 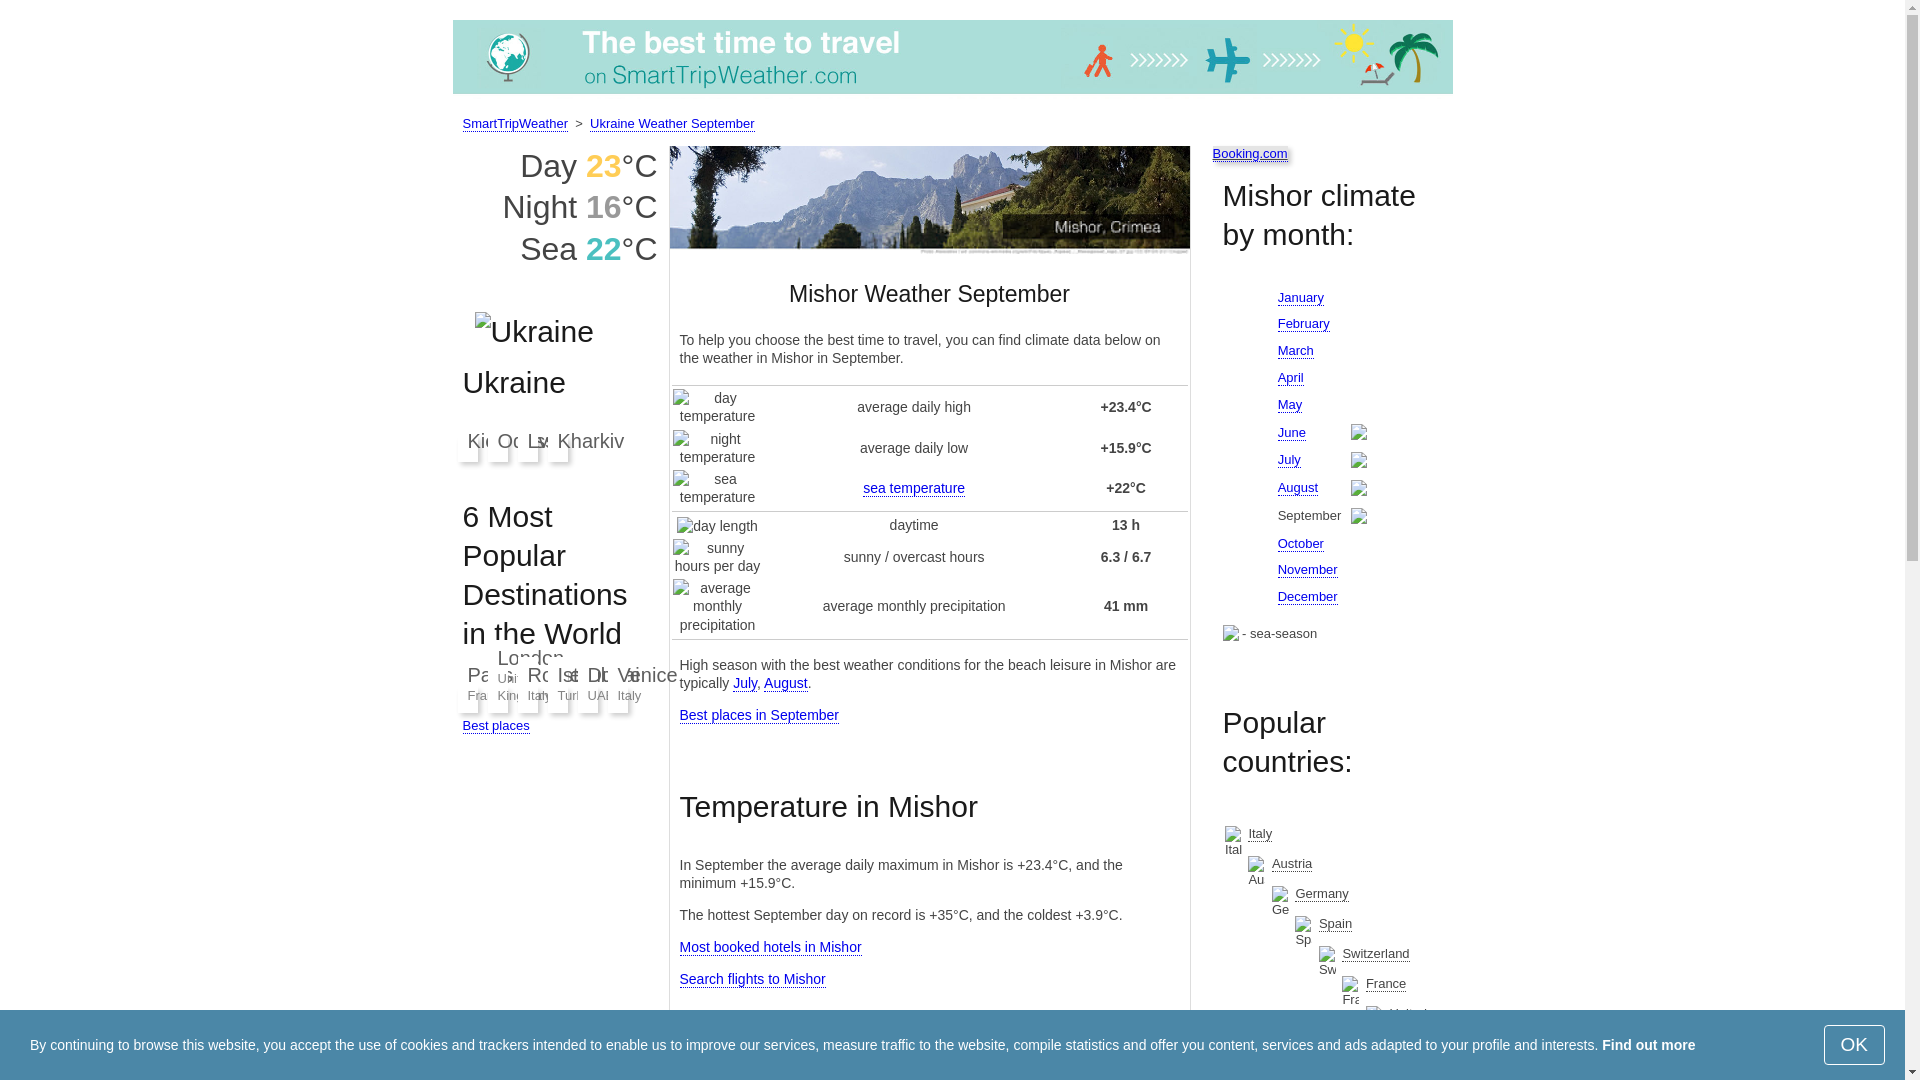 I want to click on sea temperature, so click(x=717, y=488).